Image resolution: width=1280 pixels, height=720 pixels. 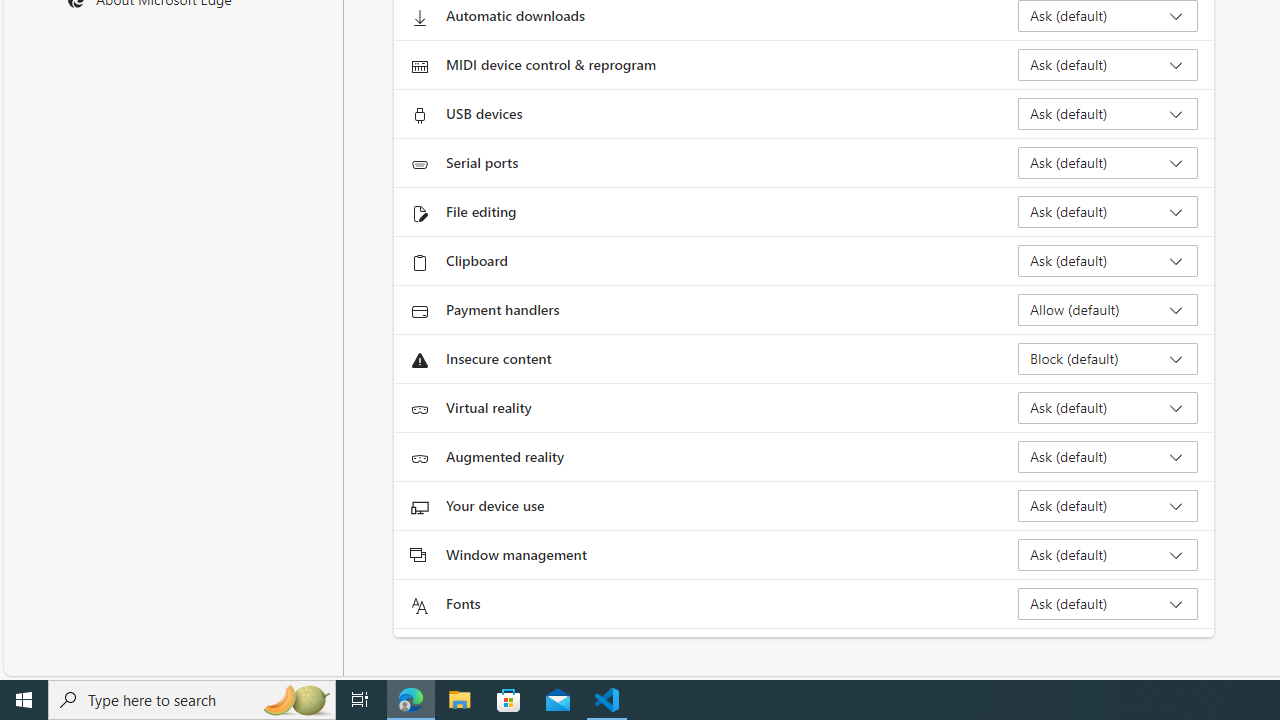 What do you see at coordinates (1108, 456) in the screenshot?
I see `Augmented reality Ask (default)` at bounding box center [1108, 456].